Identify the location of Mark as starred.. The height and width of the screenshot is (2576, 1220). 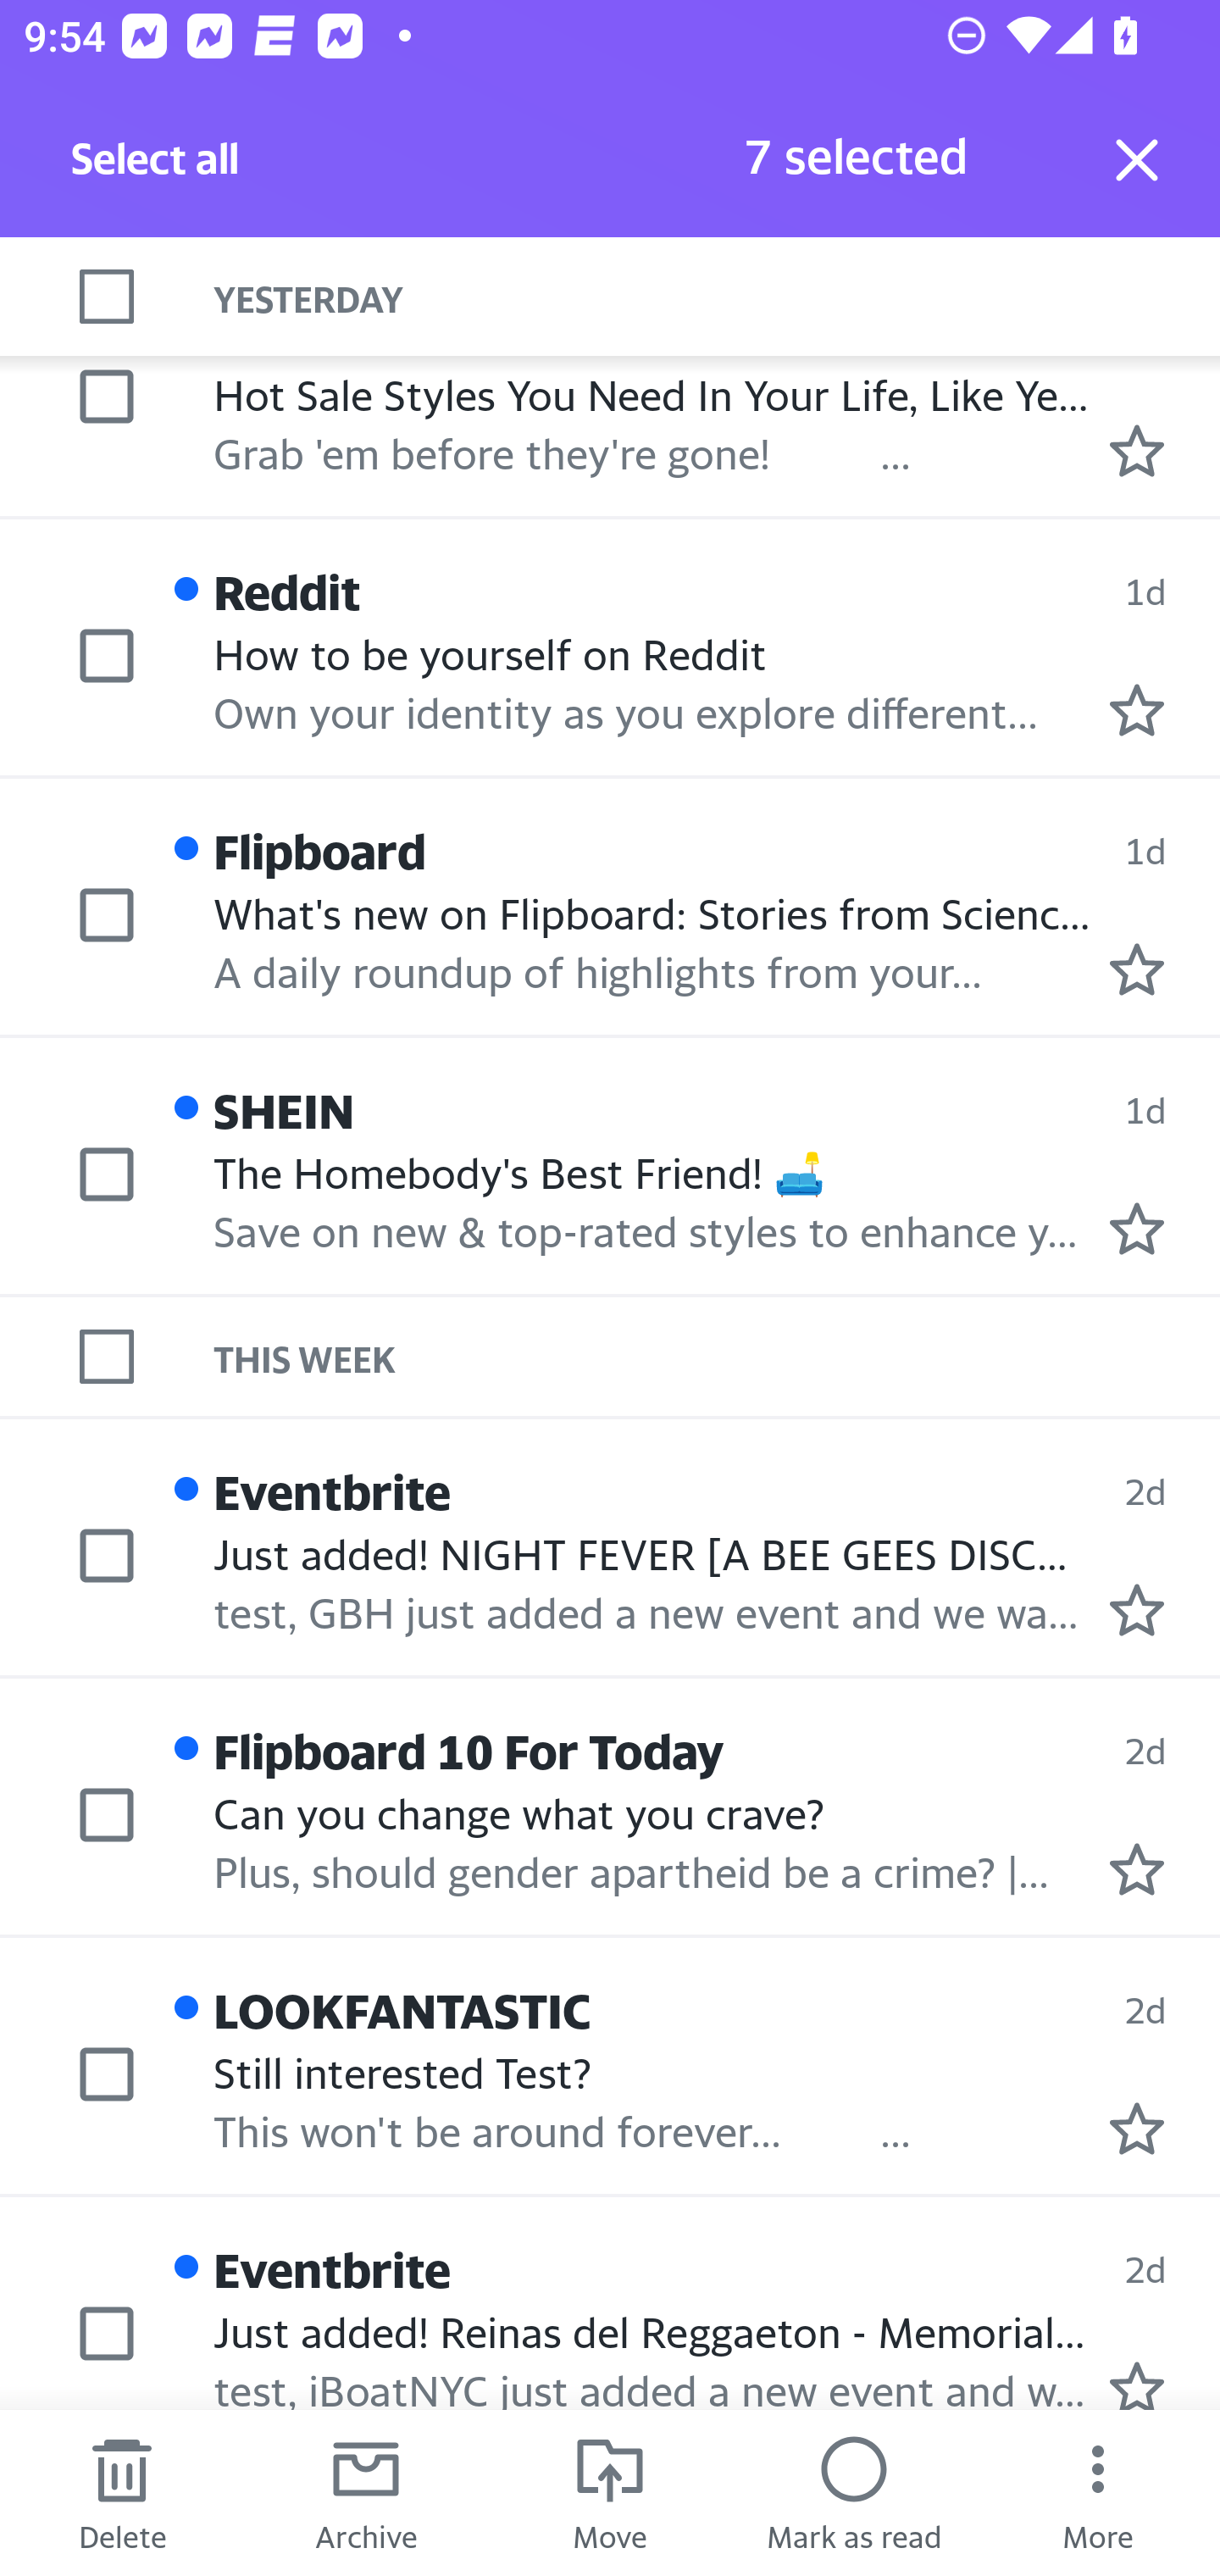
(1137, 1227).